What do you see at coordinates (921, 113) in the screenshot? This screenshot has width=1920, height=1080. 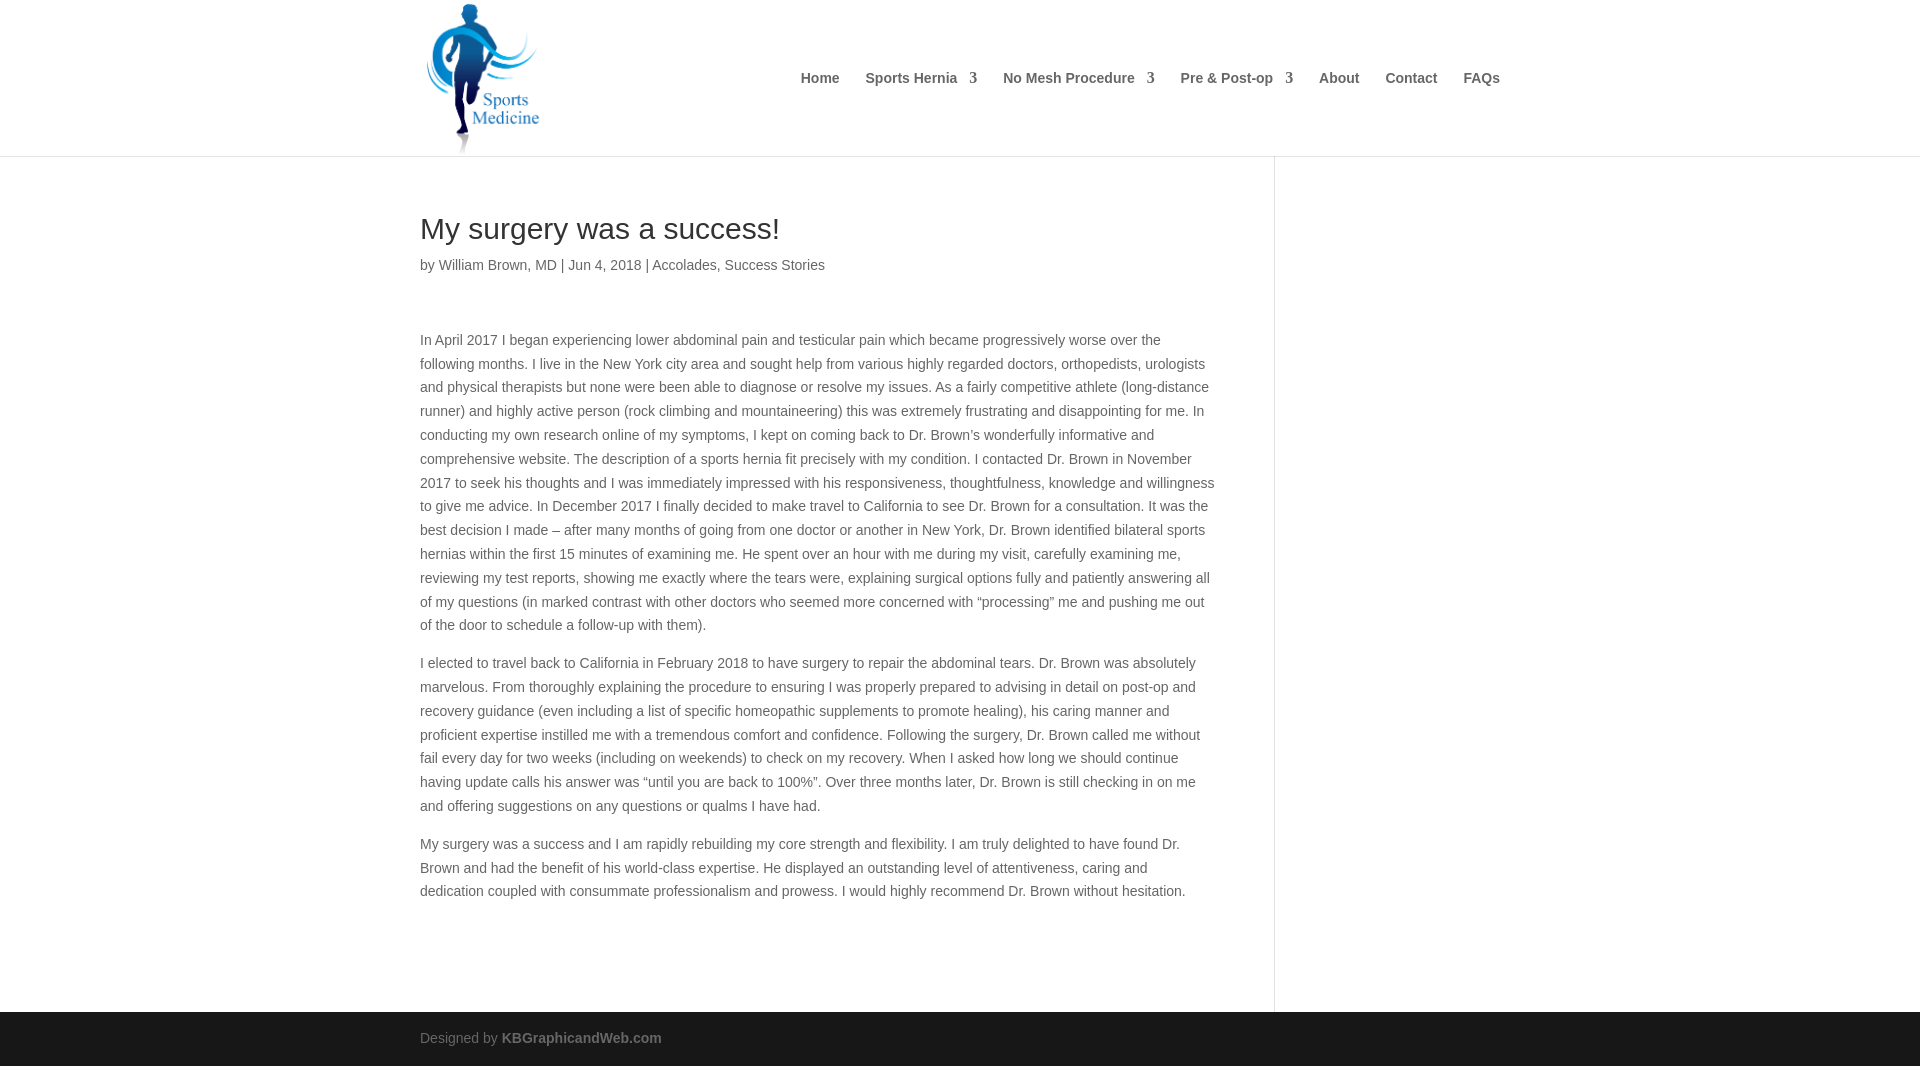 I see `Sports Hernia` at bounding box center [921, 113].